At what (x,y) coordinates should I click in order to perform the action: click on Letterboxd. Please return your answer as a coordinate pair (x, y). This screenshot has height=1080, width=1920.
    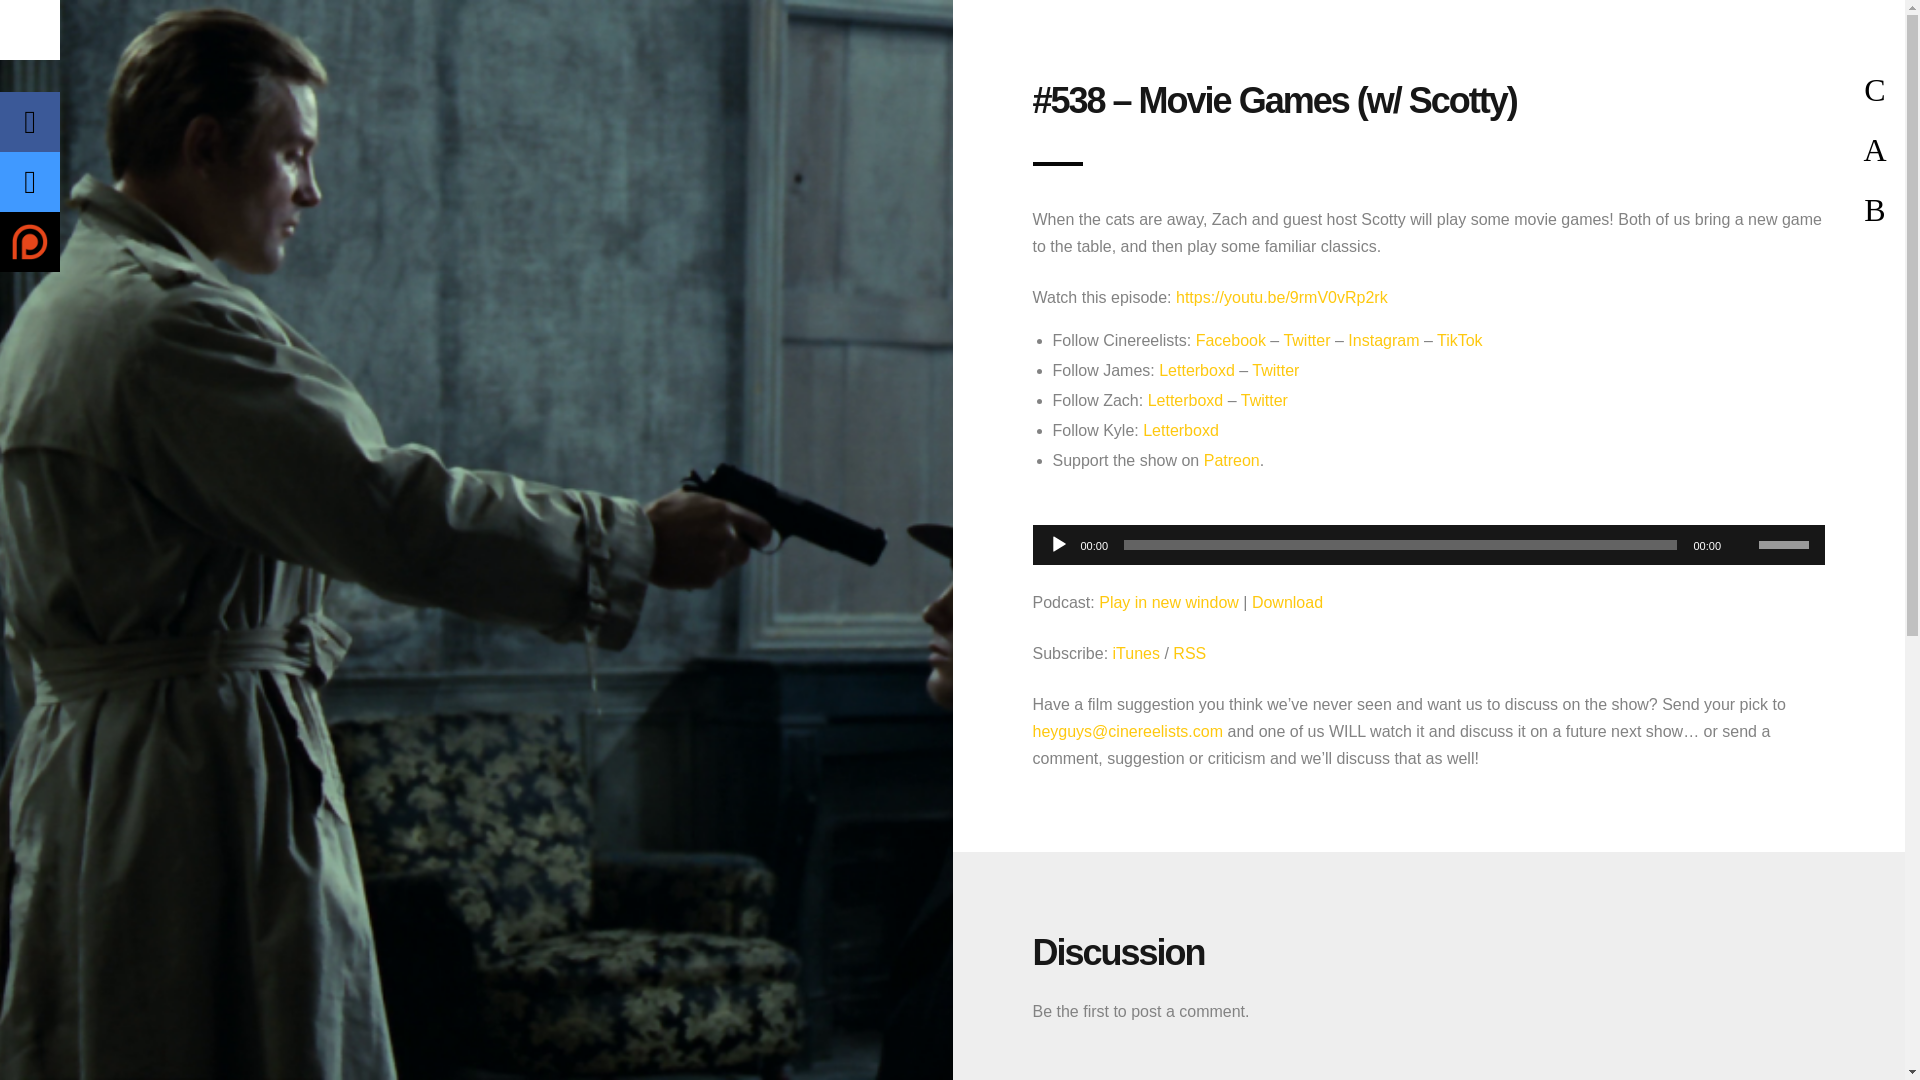
    Looking at the image, I should click on (1186, 400).